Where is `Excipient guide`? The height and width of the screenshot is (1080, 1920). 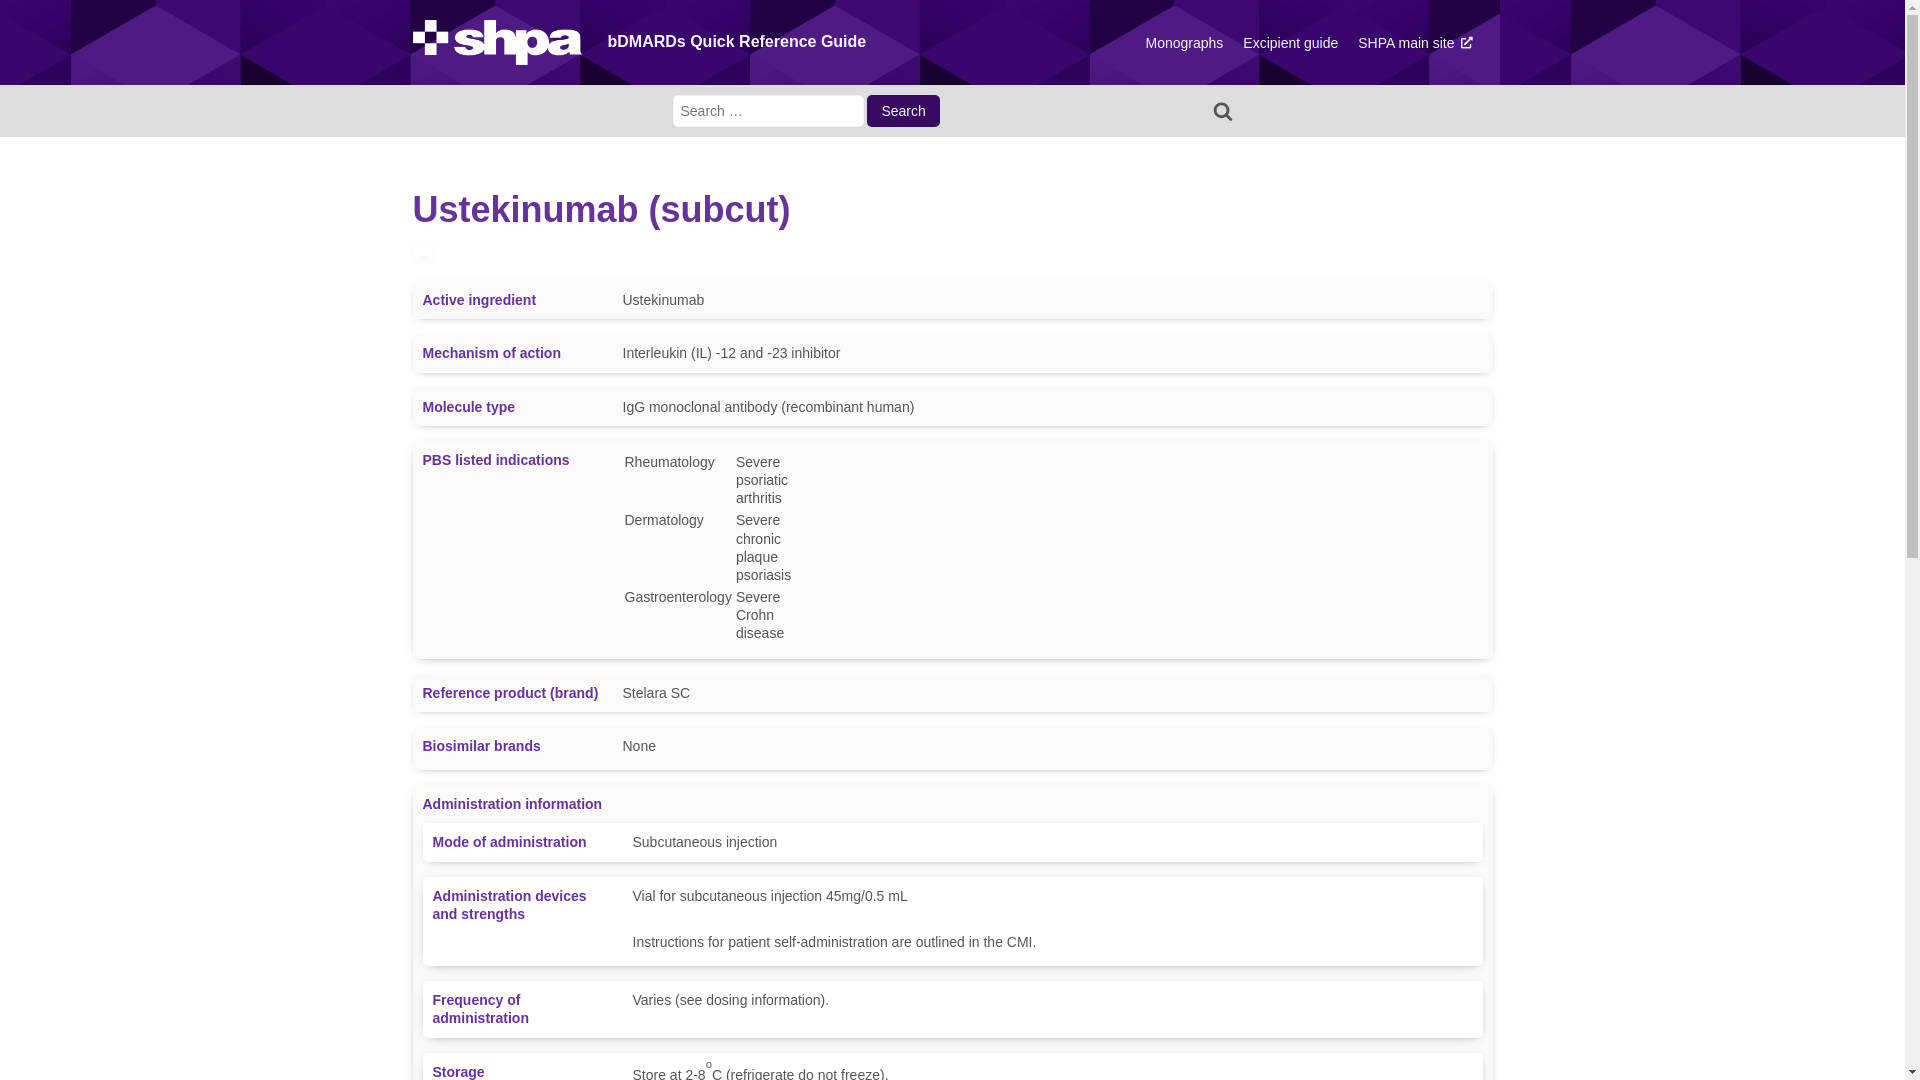 Excipient guide is located at coordinates (1290, 43).